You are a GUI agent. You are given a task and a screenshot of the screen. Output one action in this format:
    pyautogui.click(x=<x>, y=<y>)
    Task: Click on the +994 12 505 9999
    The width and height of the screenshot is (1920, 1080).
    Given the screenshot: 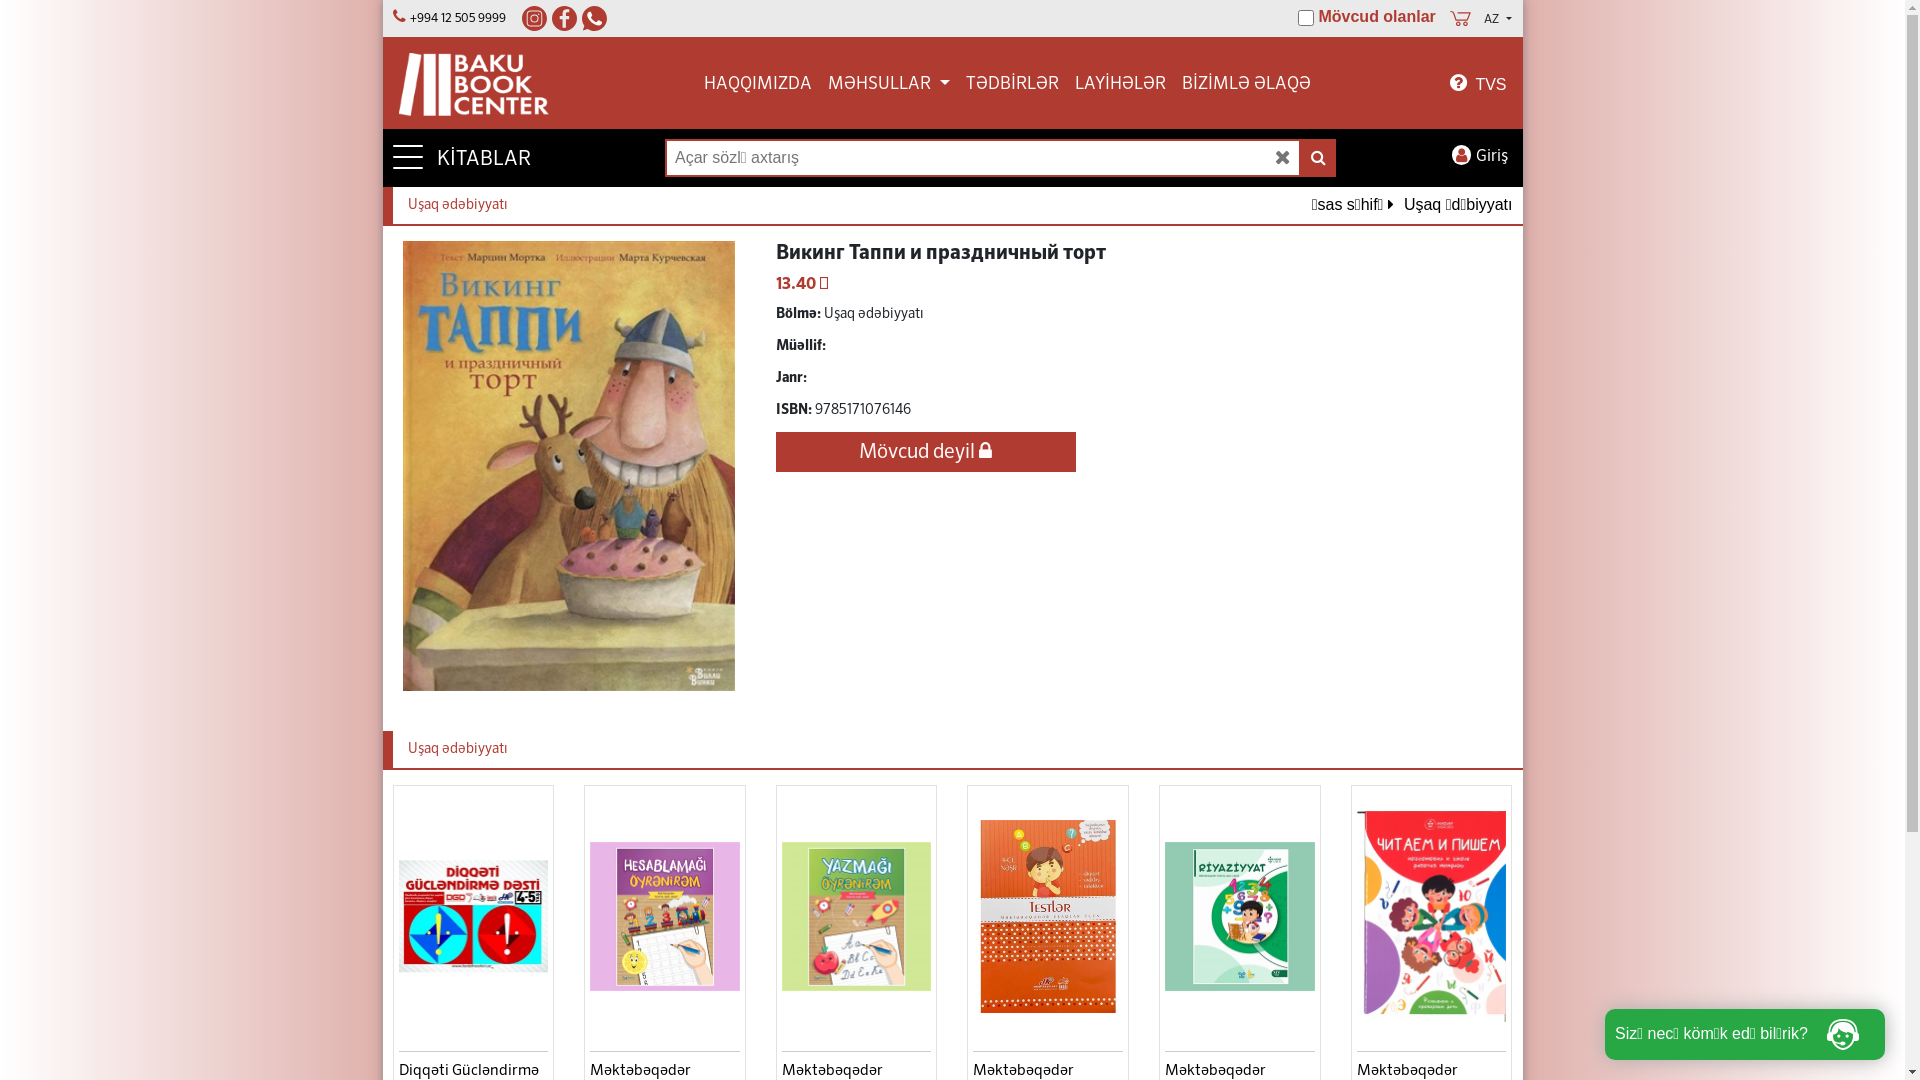 What is the action you would take?
    pyautogui.click(x=463, y=19)
    